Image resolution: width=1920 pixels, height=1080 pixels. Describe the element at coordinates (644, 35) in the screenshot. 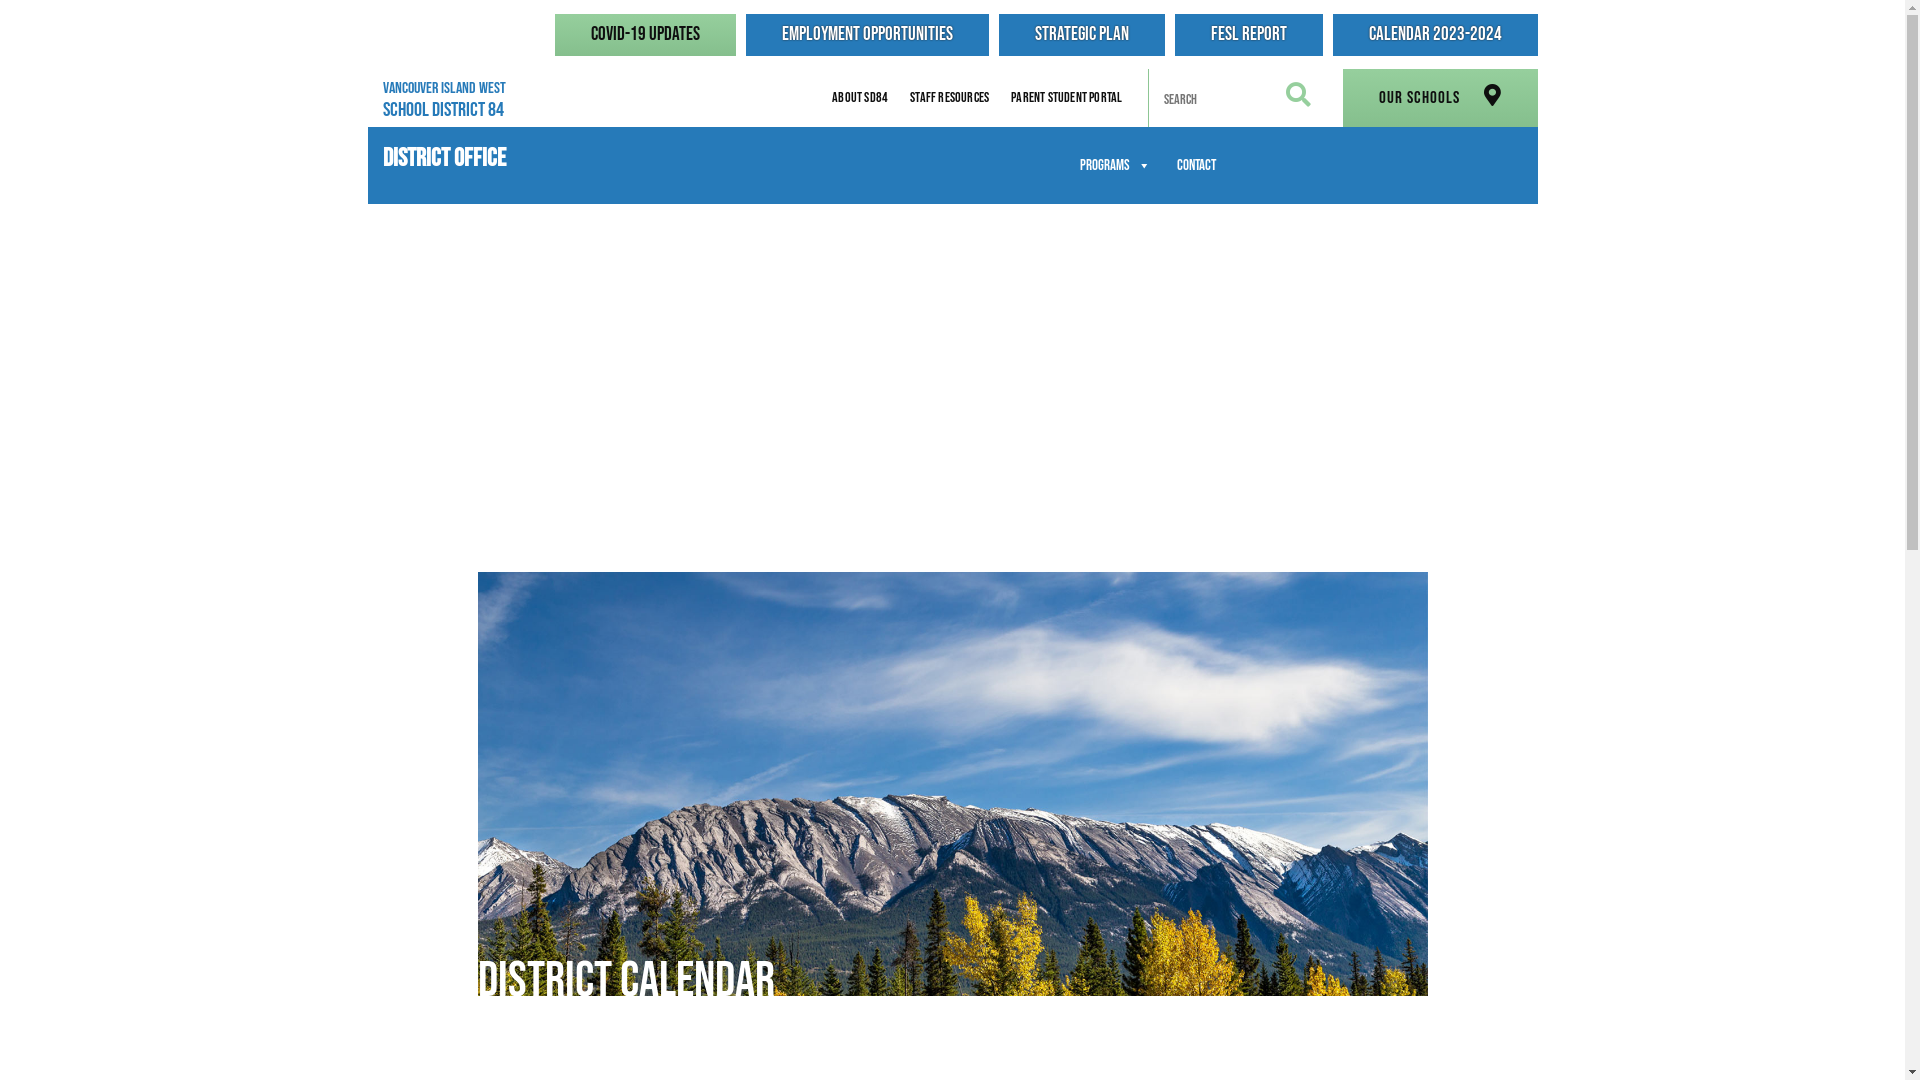

I see `COVID-19 UPDATES` at that location.